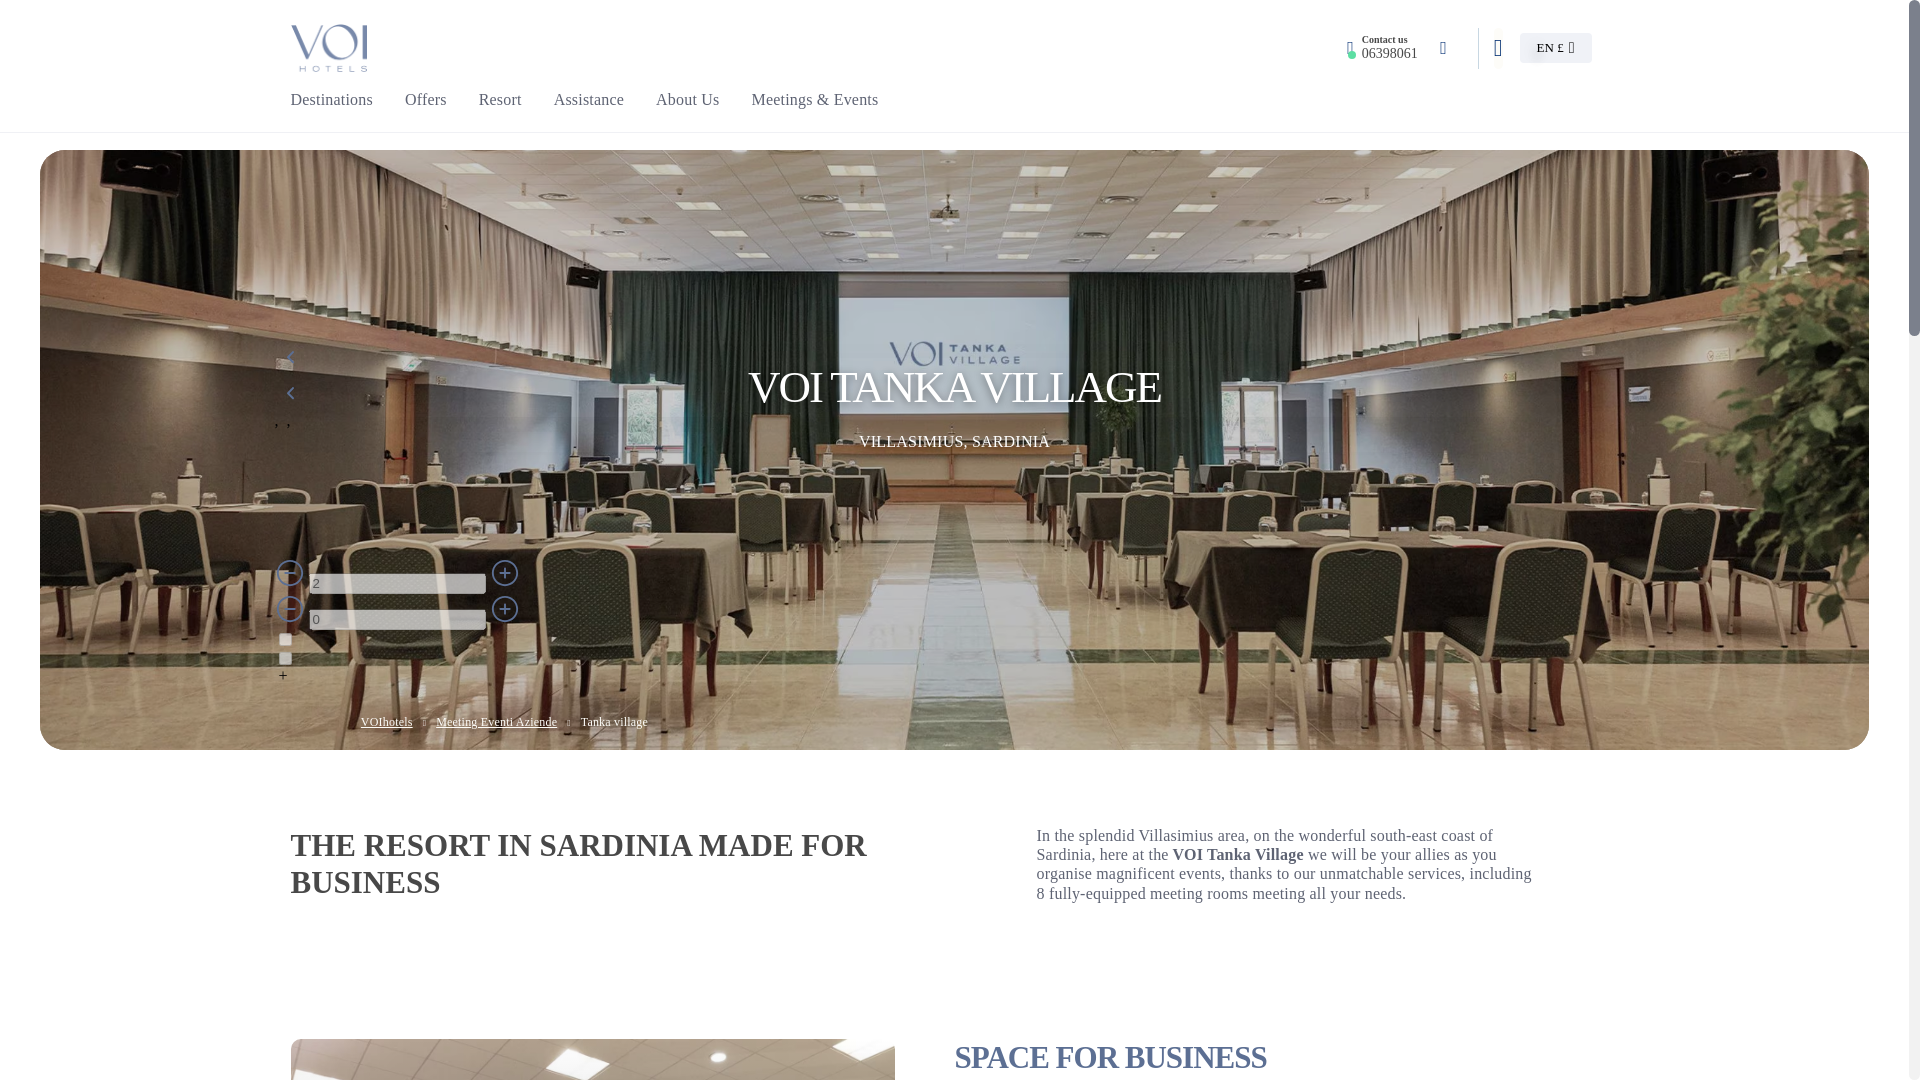 This screenshot has width=1920, height=1080. Describe the element at coordinates (396, 584) in the screenshot. I see `2` at that location.